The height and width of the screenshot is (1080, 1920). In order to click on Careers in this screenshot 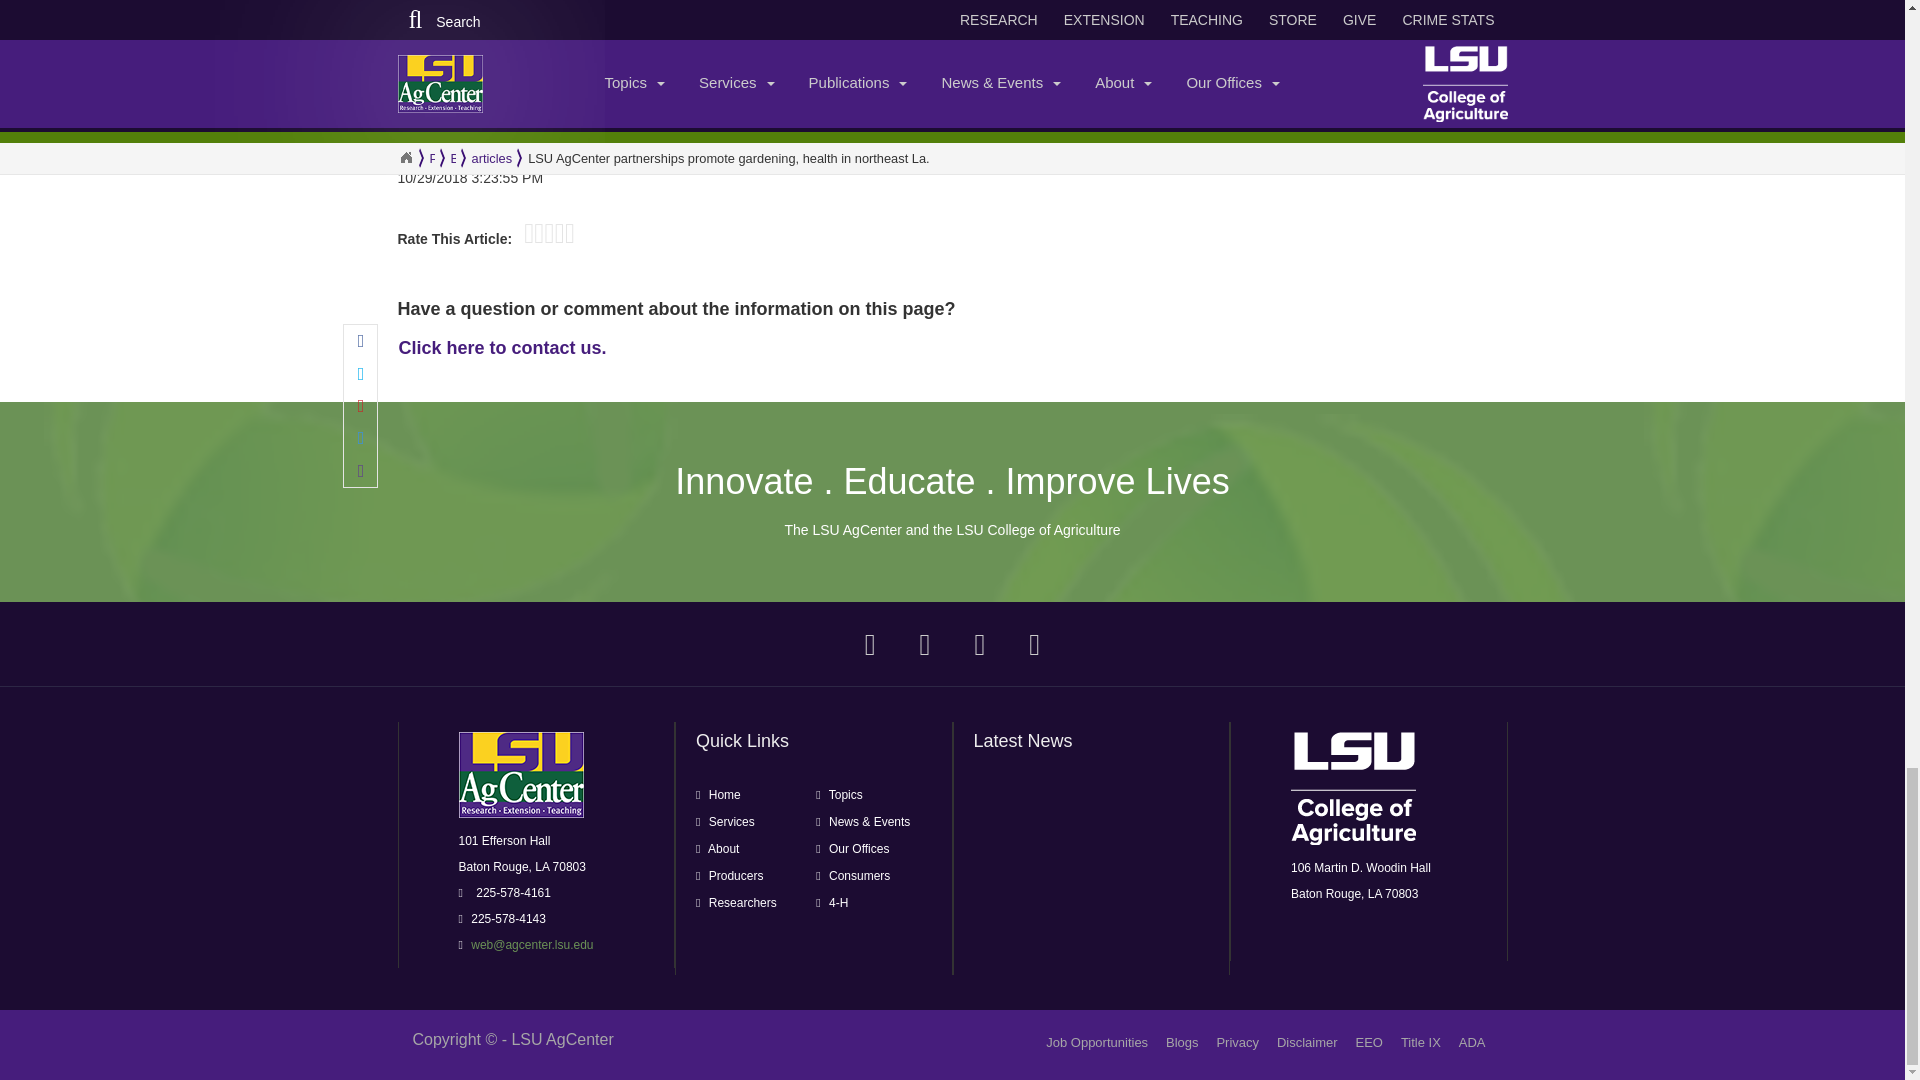, I will do `click(1097, 1042)`.